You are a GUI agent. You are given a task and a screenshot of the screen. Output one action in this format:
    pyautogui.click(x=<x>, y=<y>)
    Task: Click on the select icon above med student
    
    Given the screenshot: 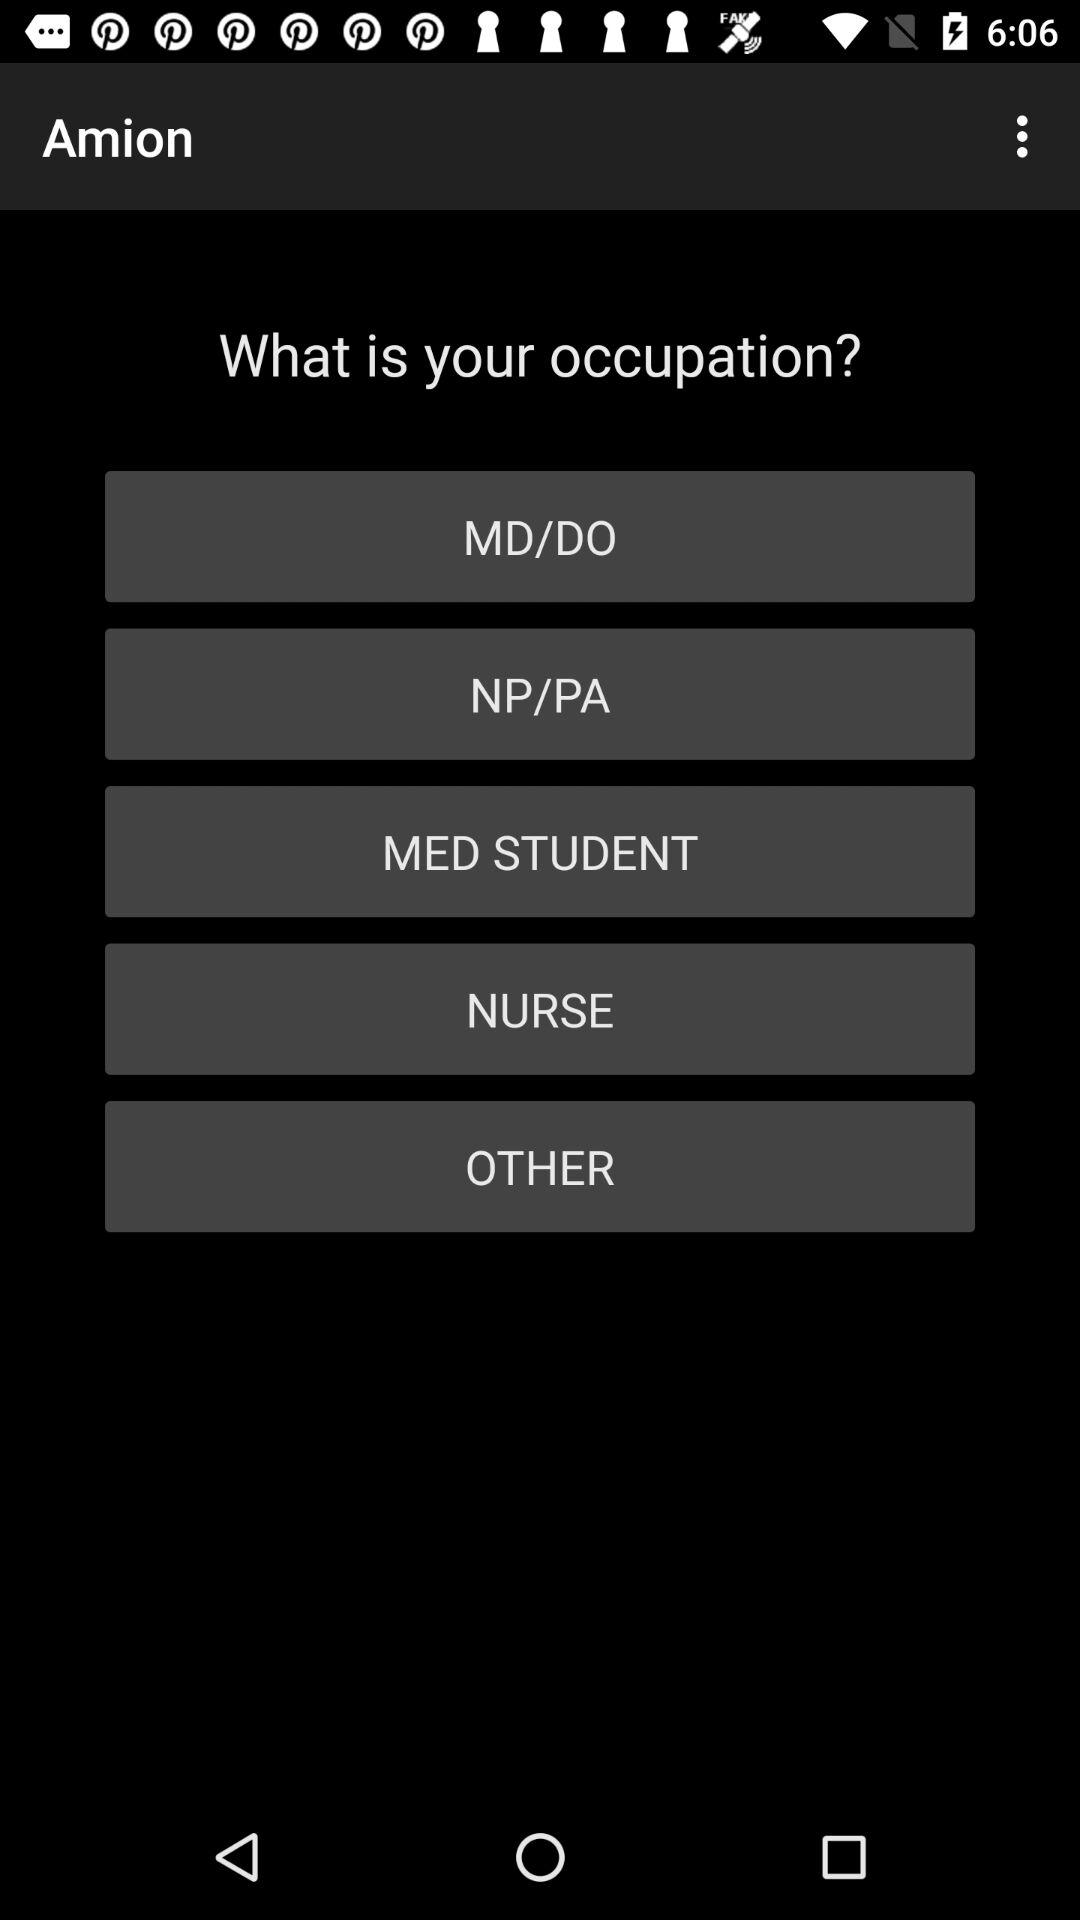 What is the action you would take?
    pyautogui.click(x=540, y=694)
    